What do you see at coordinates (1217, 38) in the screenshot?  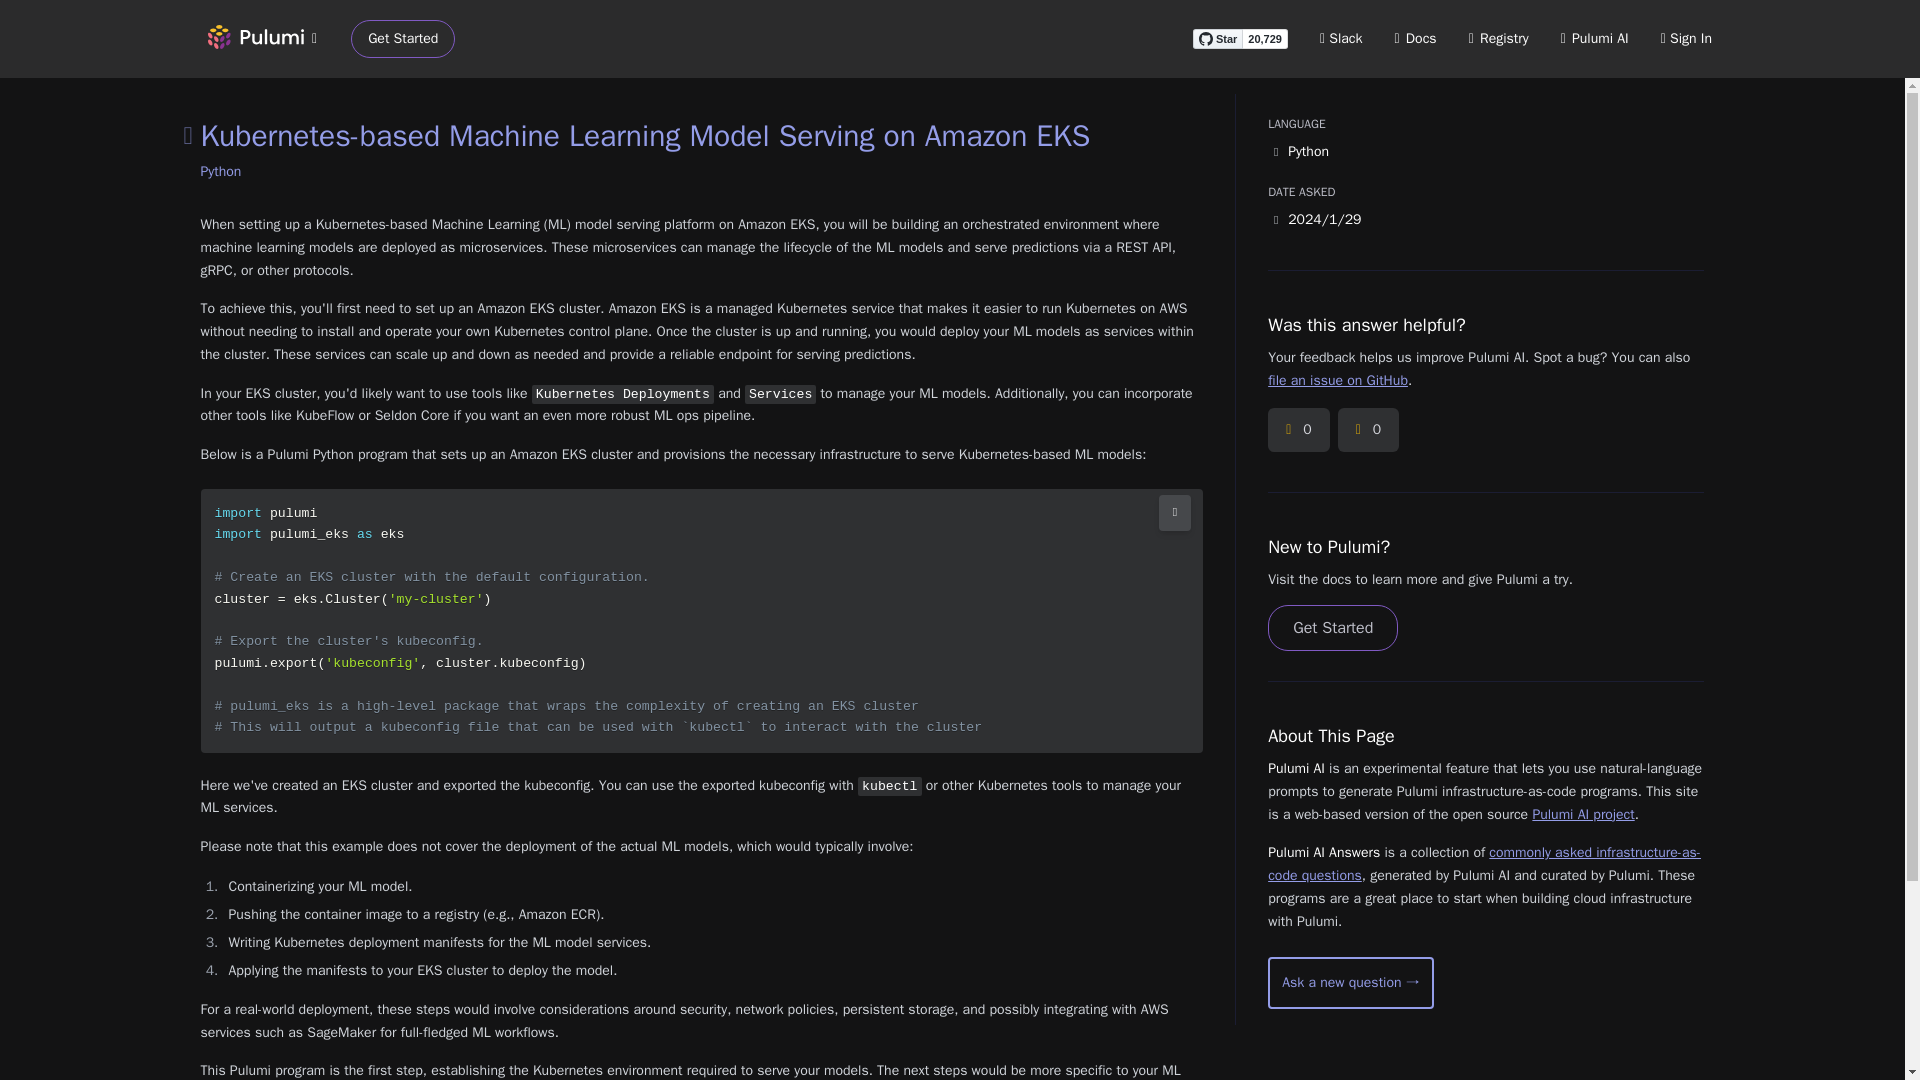 I see ` Star` at bounding box center [1217, 38].